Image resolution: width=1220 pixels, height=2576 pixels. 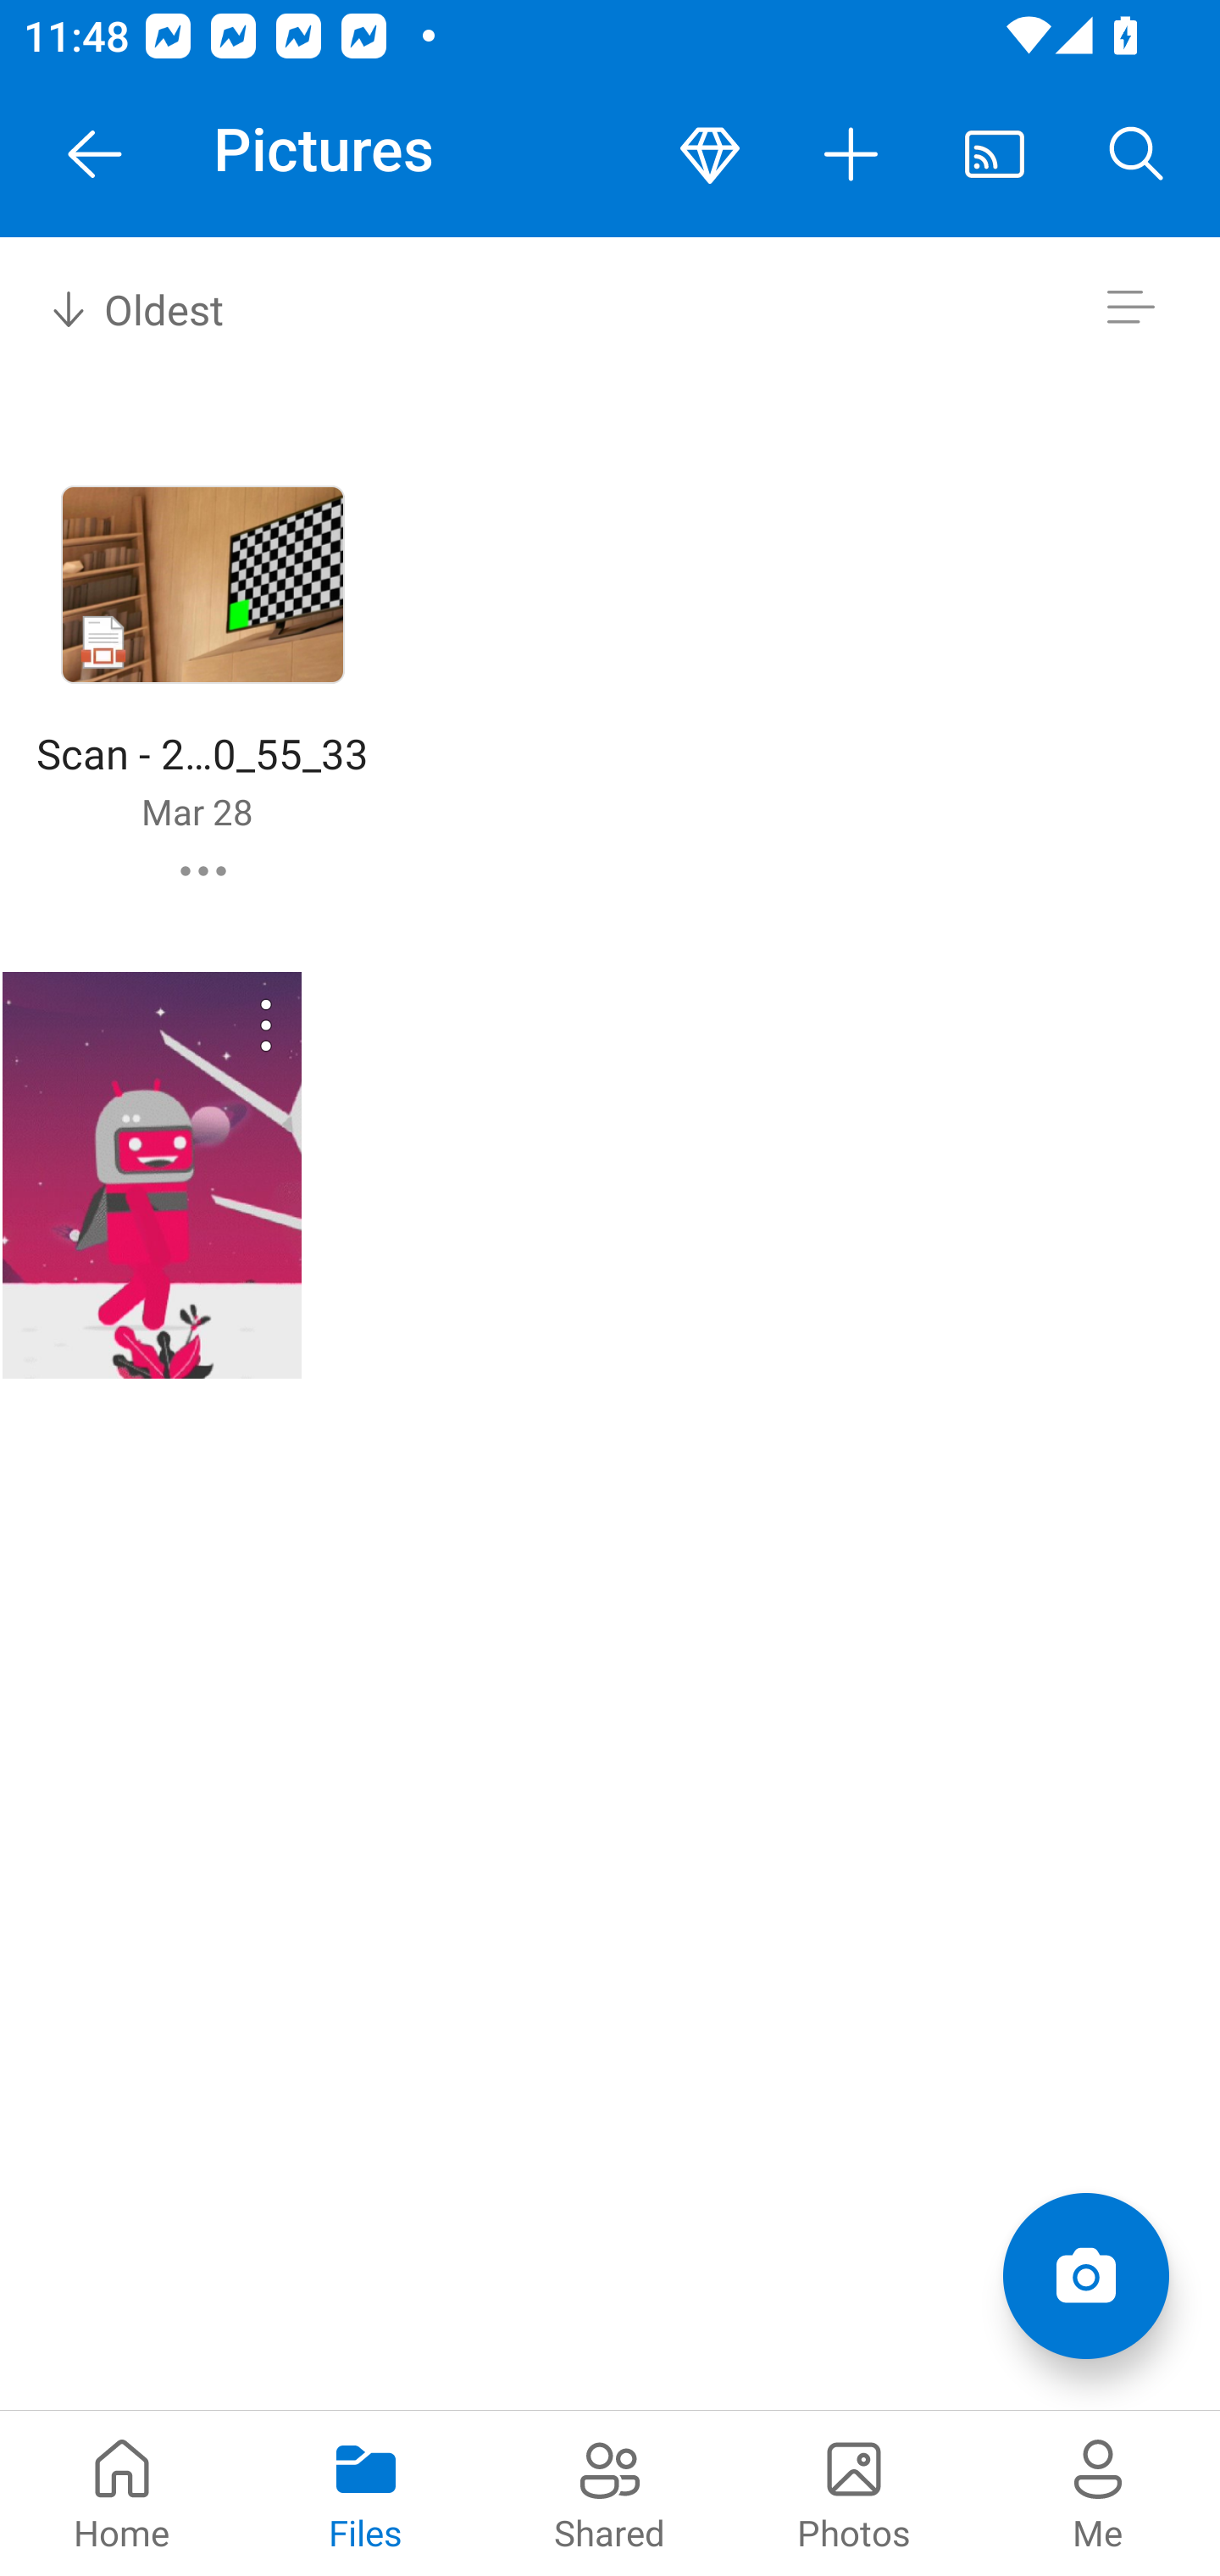 I want to click on Scan - 2024-03-28 10_55_33 commands, so click(x=203, y=870).